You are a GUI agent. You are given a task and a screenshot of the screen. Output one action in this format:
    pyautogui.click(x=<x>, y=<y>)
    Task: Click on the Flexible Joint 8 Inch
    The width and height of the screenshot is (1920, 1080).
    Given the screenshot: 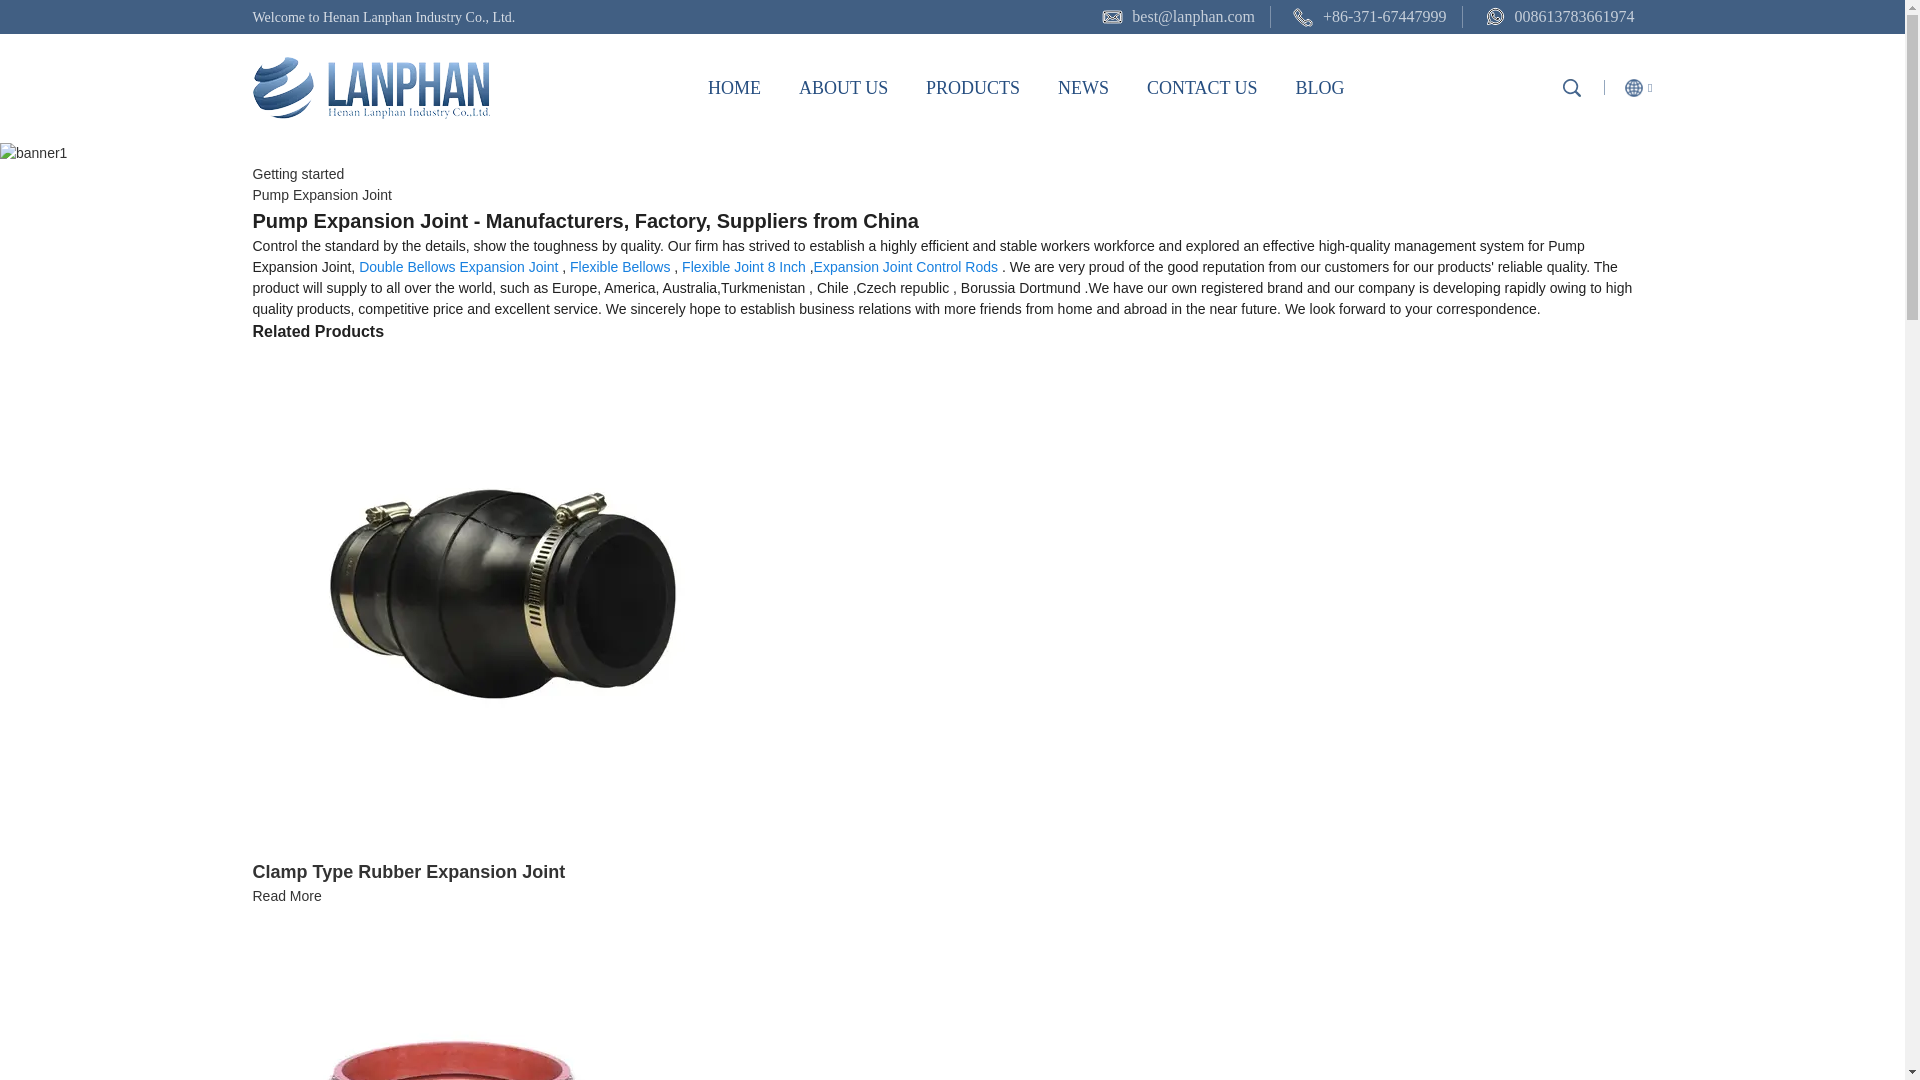 What is the action you would take?
    pyautogui.click(x=744, y=267)
    